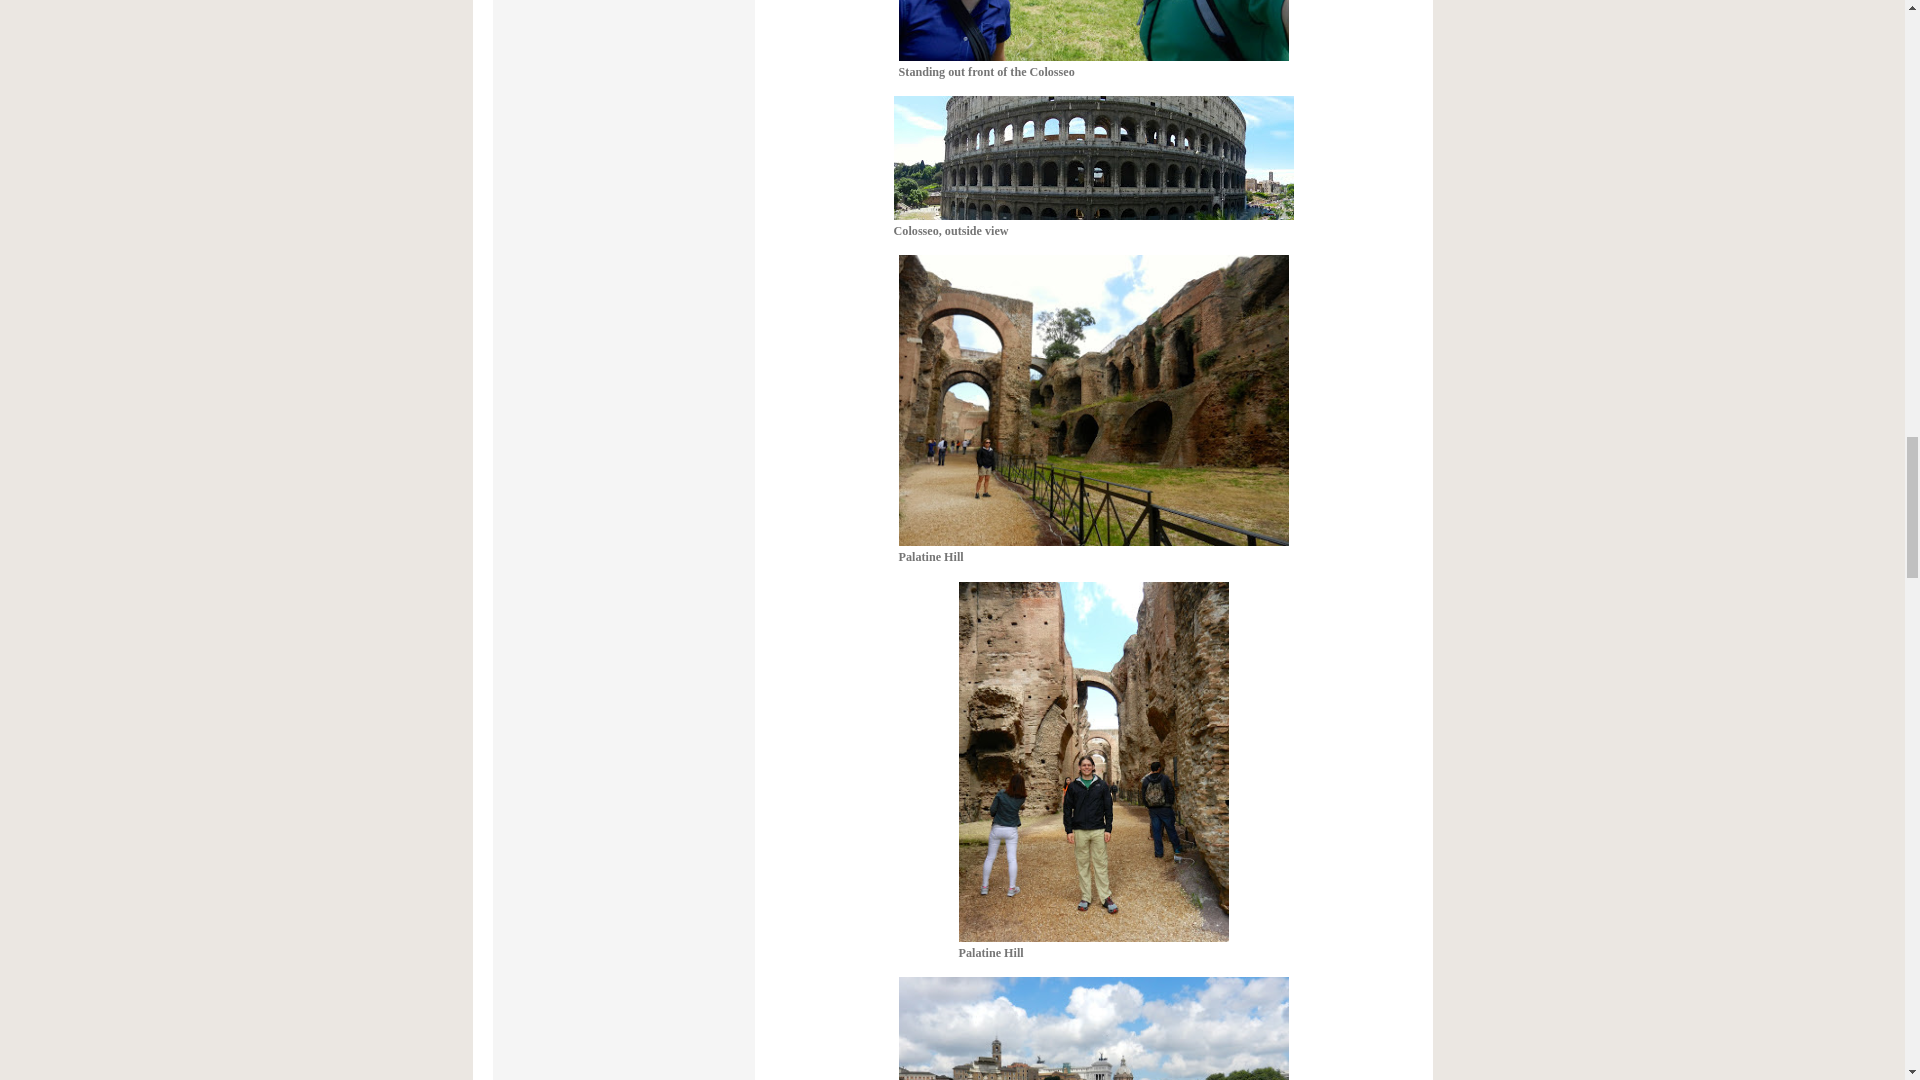 The height and width of the screenshot is (1080, 1920). Describe the element at coordinates (1093, 408) in the screenshot. I see `Palatine Hill` at that location.